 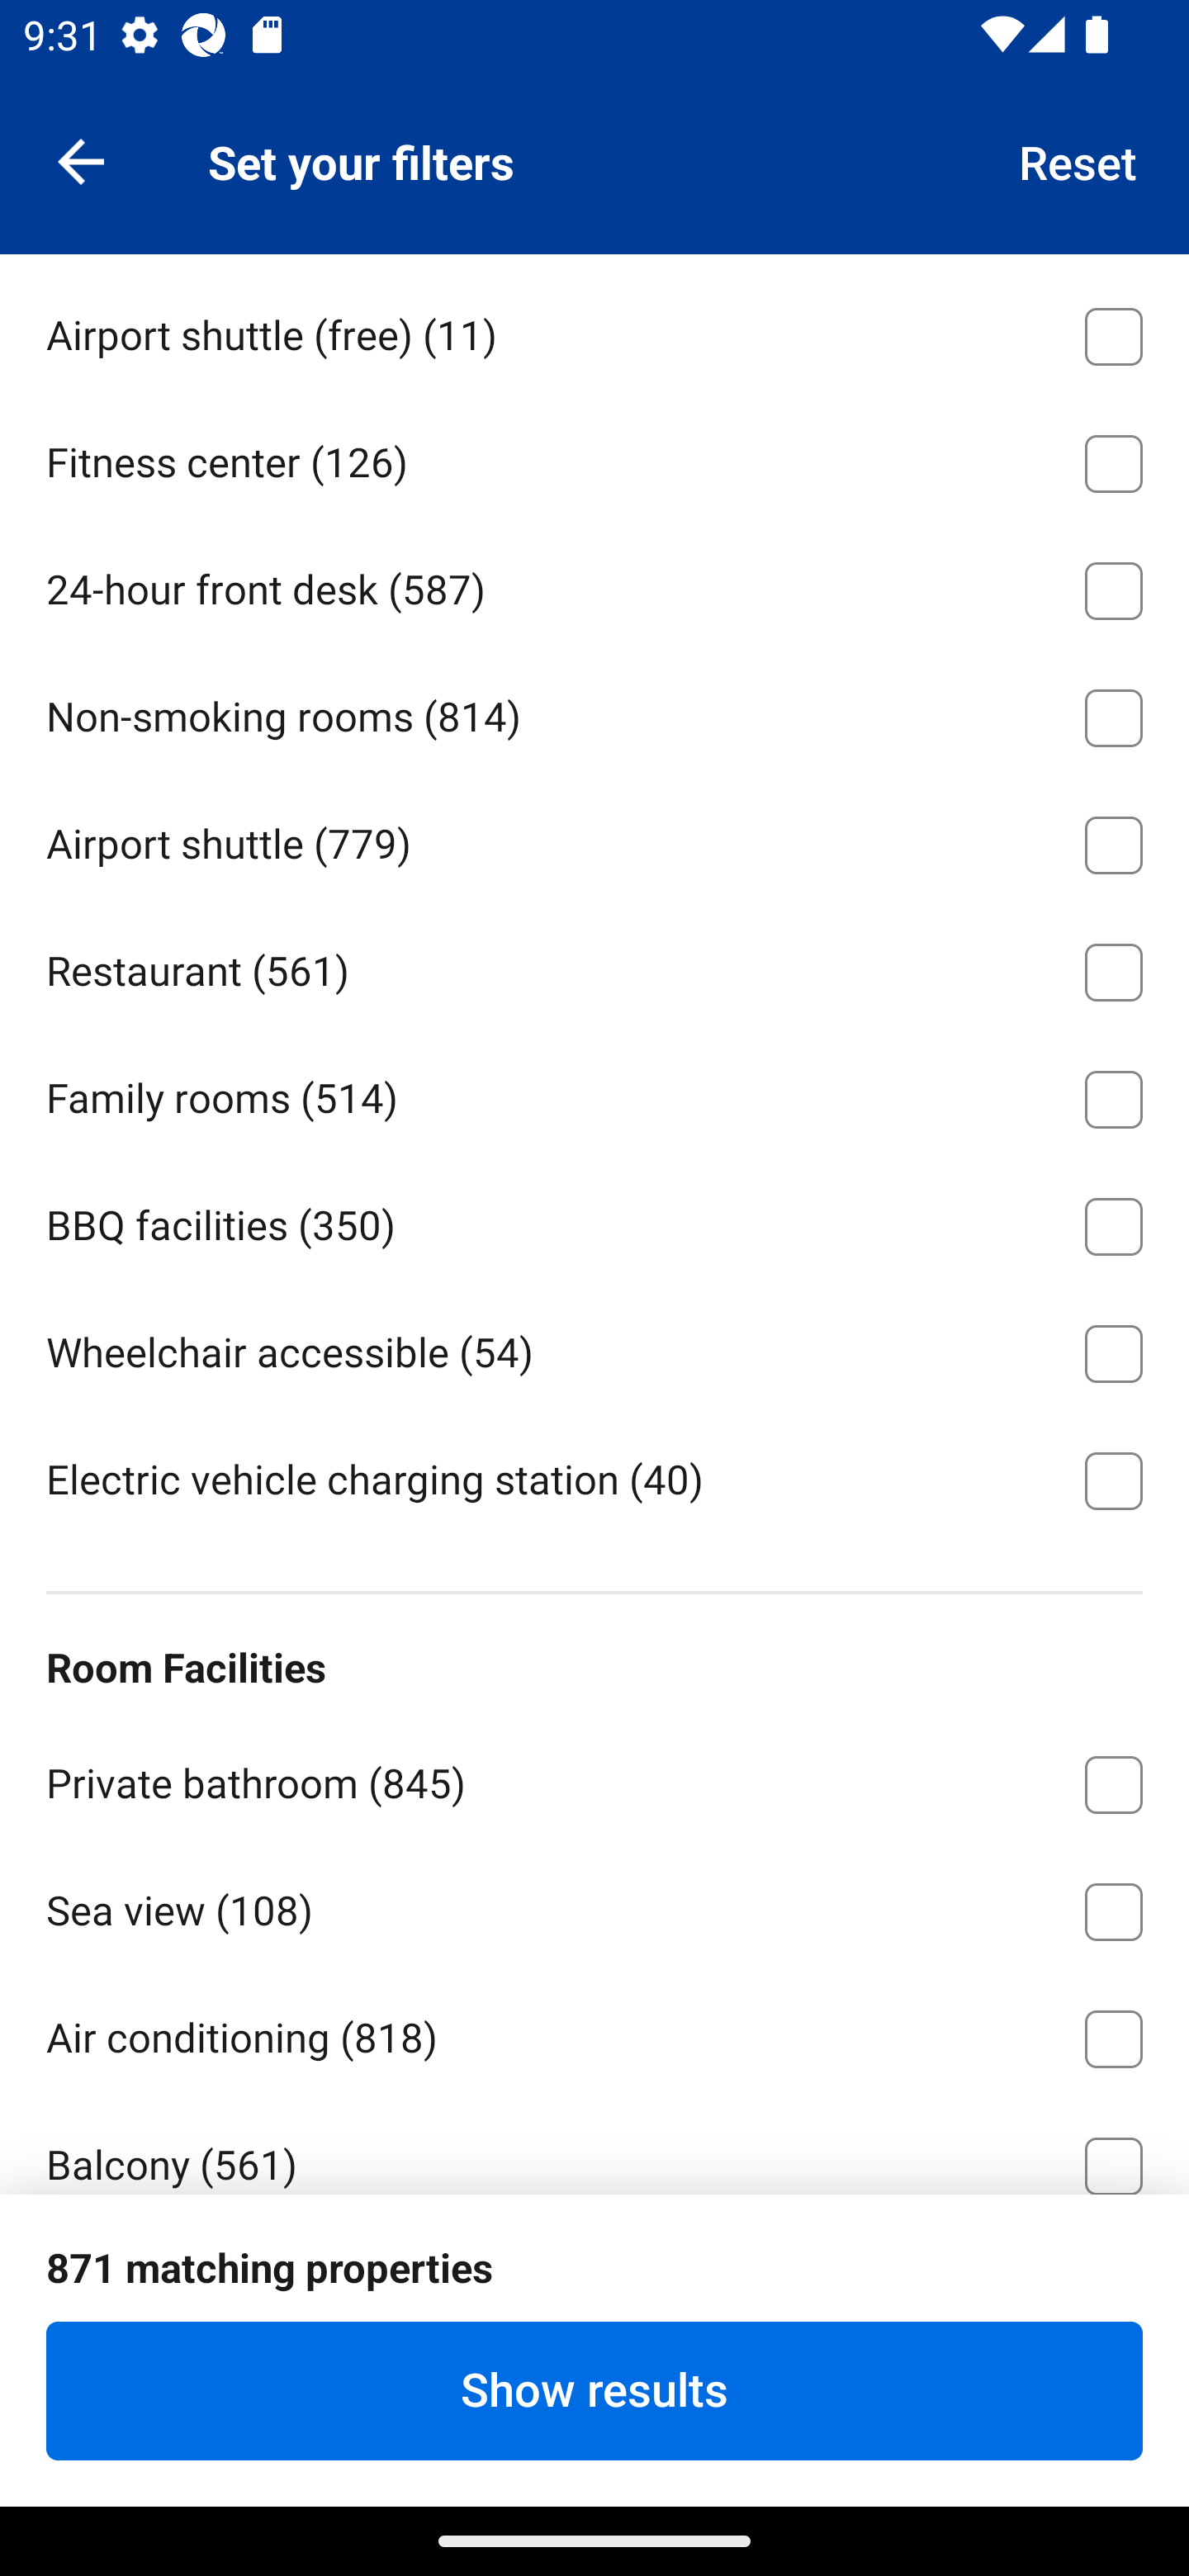 I want to click on Electric vehicle charging station ⁦(40), so click(x=594, y=1478).